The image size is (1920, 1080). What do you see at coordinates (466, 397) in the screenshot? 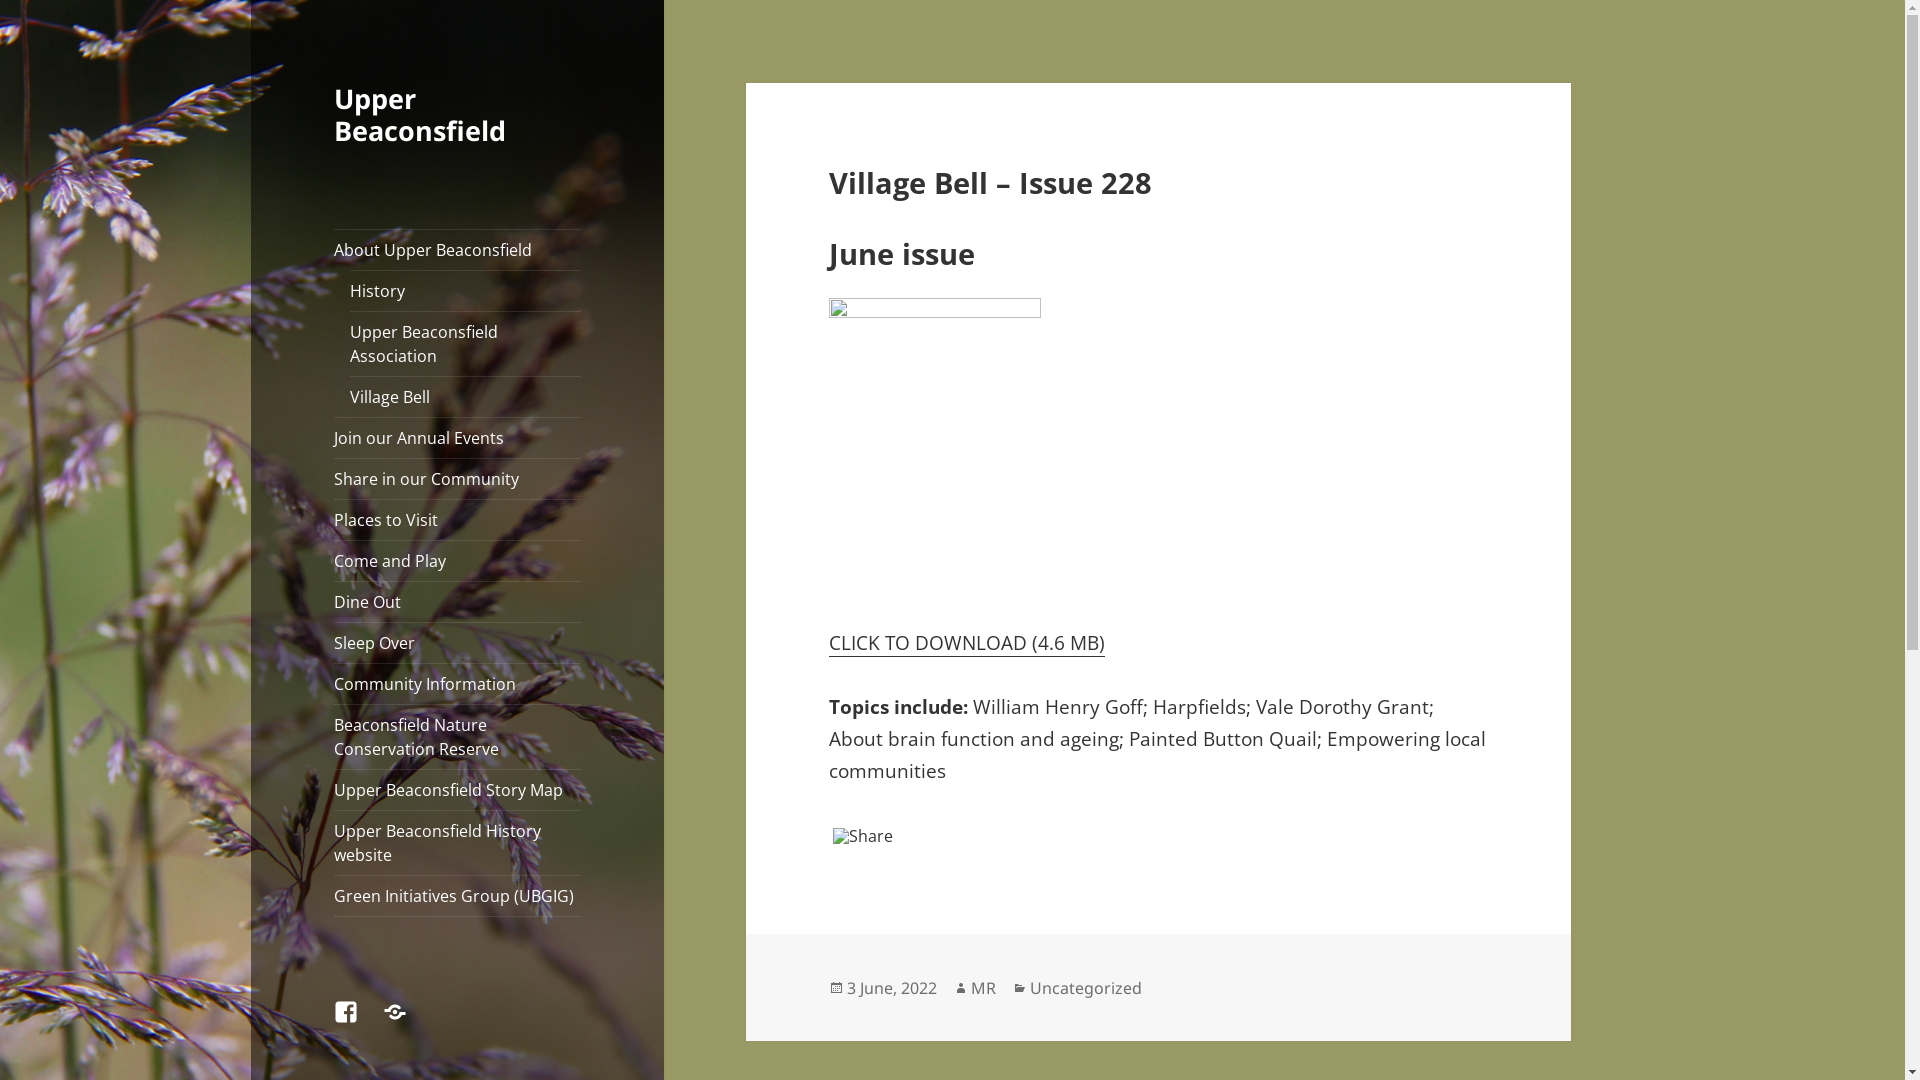
I see `Village Bell` at bounding box center [466, 397].